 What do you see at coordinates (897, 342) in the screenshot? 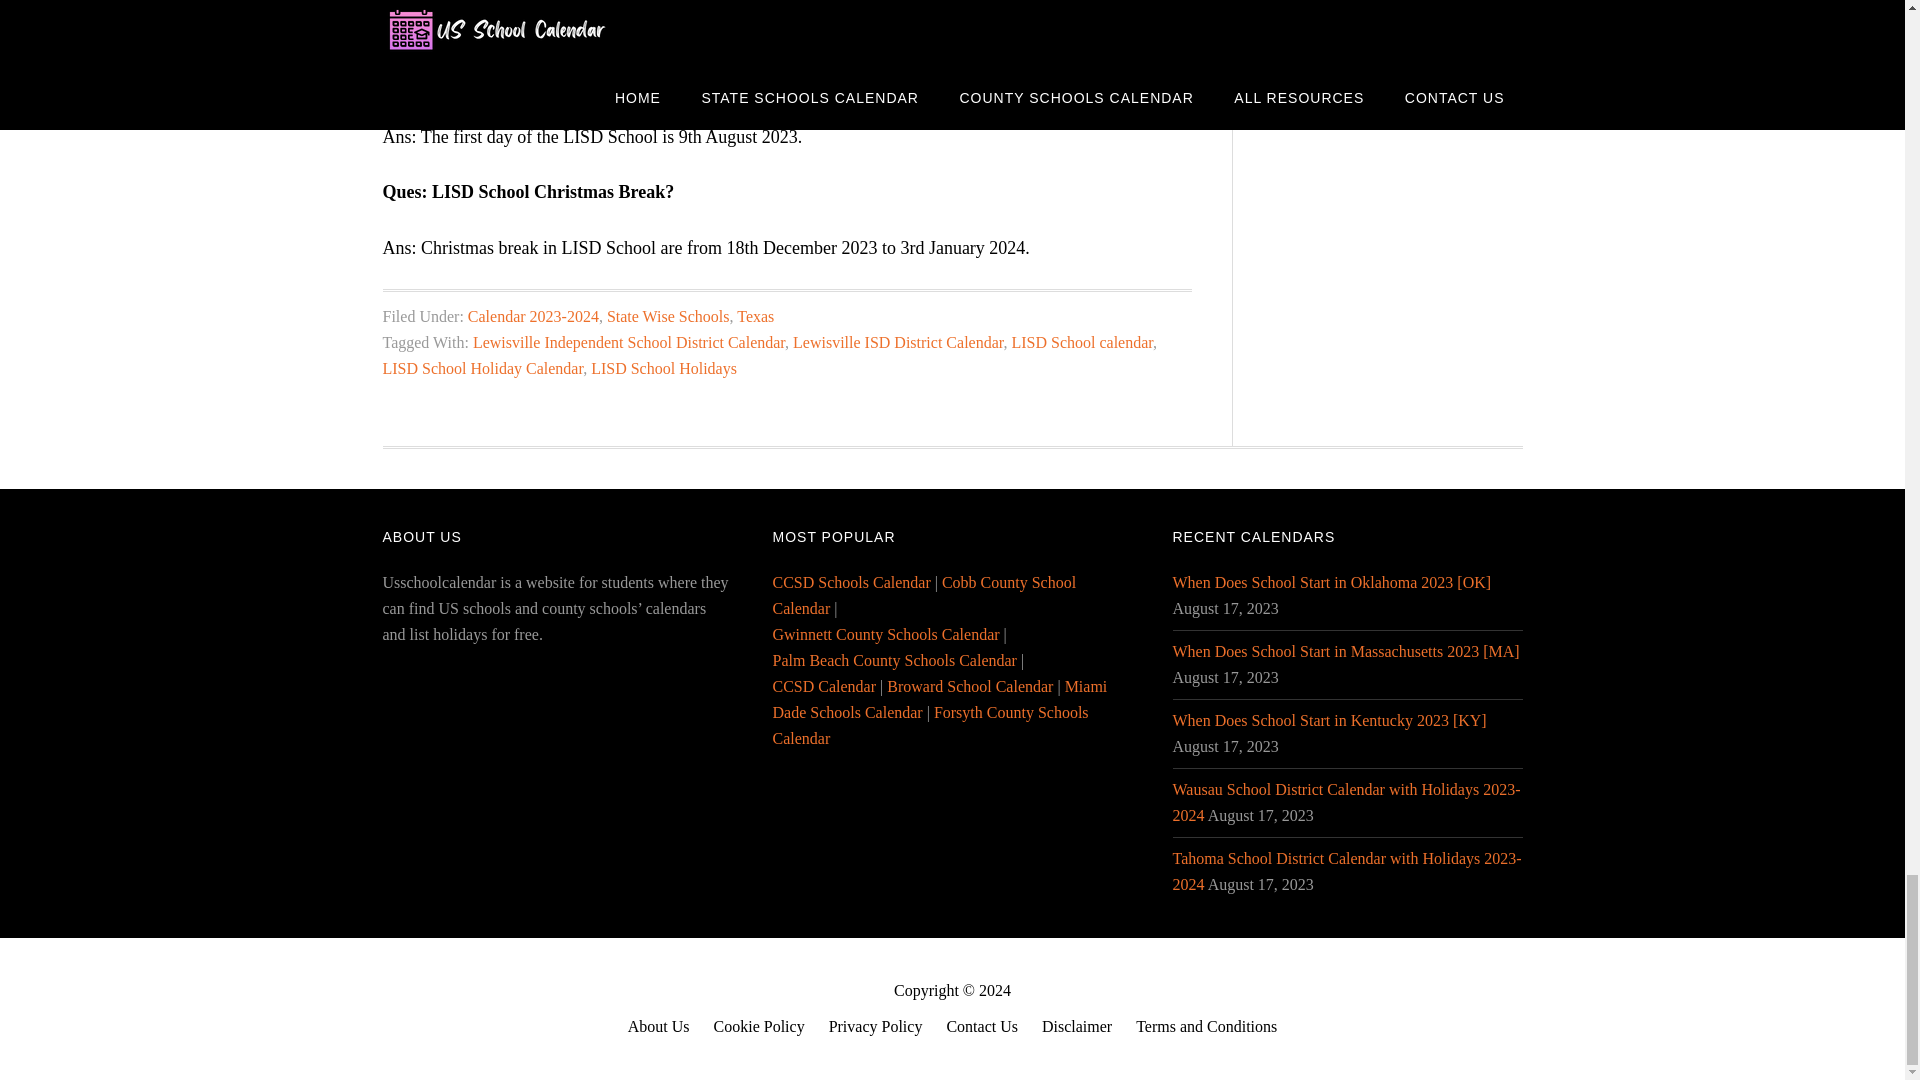
I see `Lewisville ISD District Calendar` at bounding box center [897, 342].